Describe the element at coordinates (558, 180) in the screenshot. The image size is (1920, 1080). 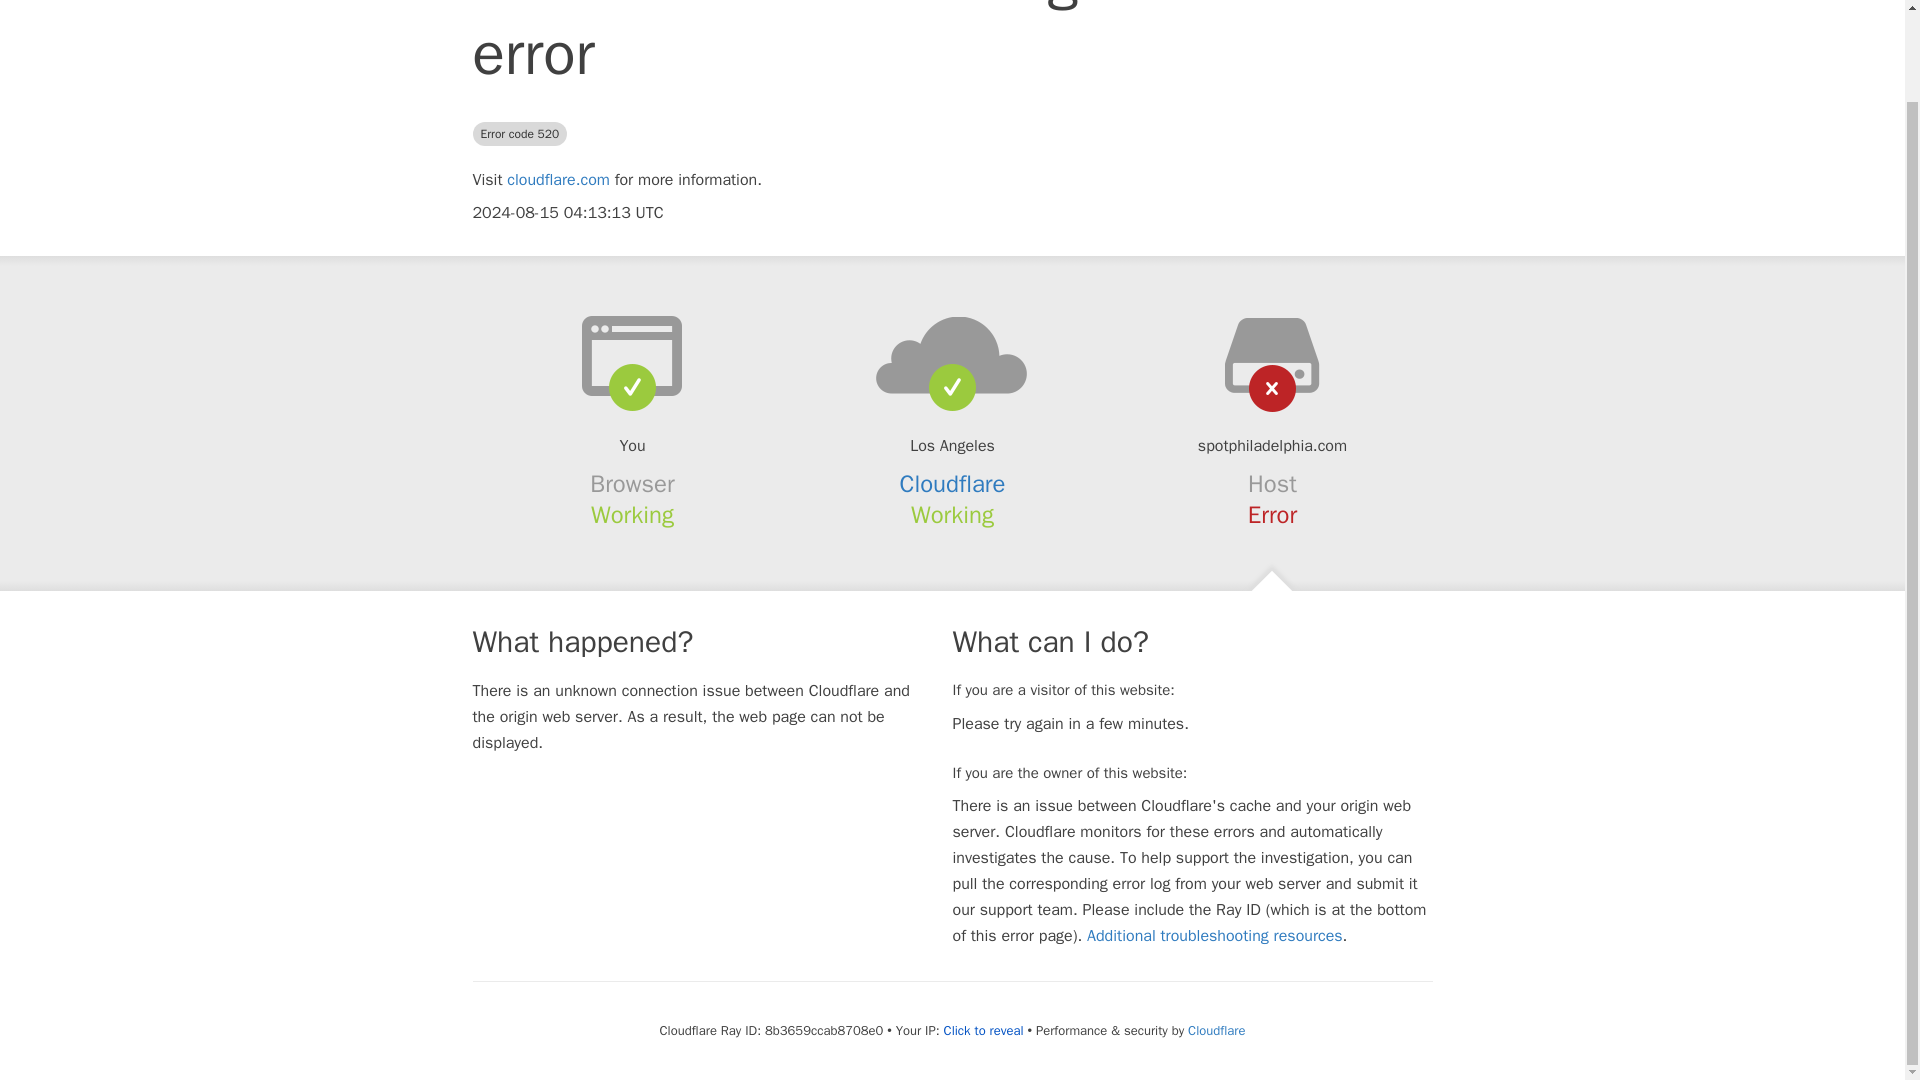
I see `cloudflare.com` at that location.